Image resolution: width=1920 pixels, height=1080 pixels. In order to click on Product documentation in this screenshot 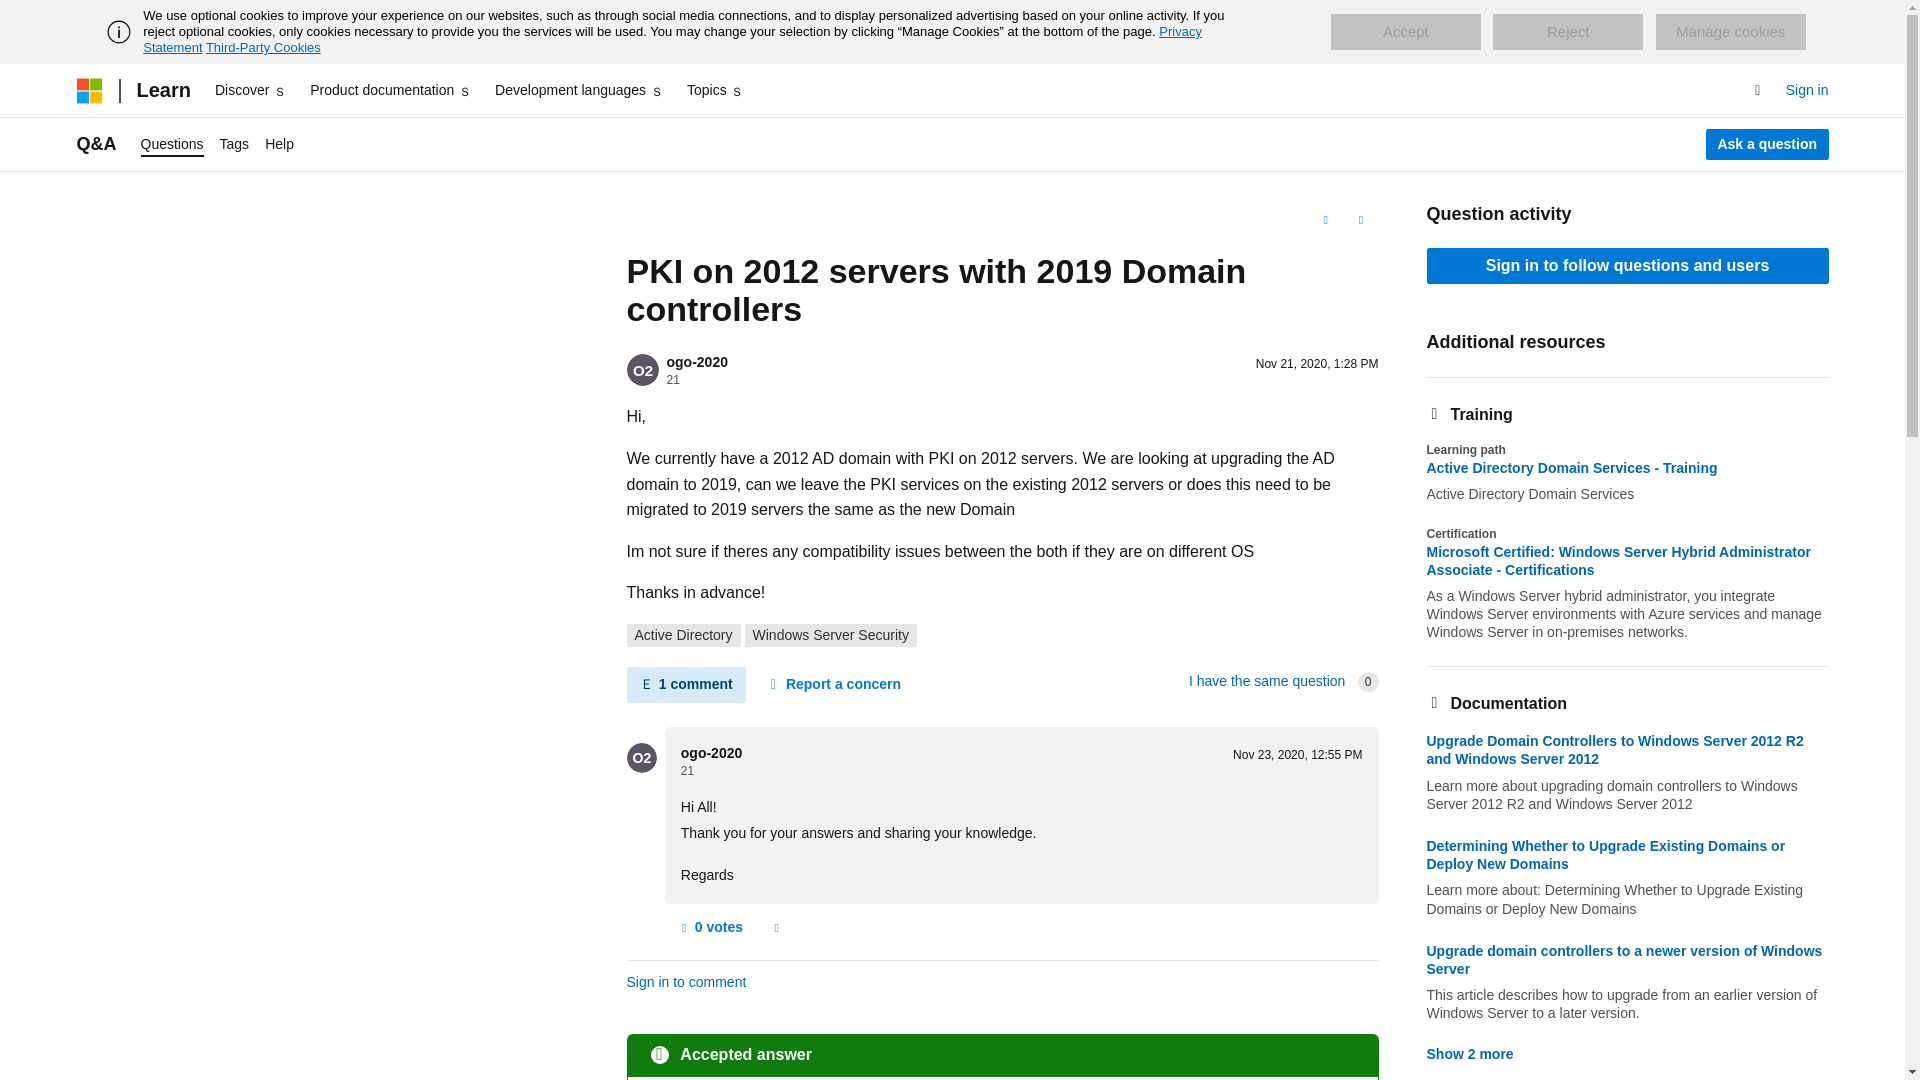, I will do `click(390, 90)`.